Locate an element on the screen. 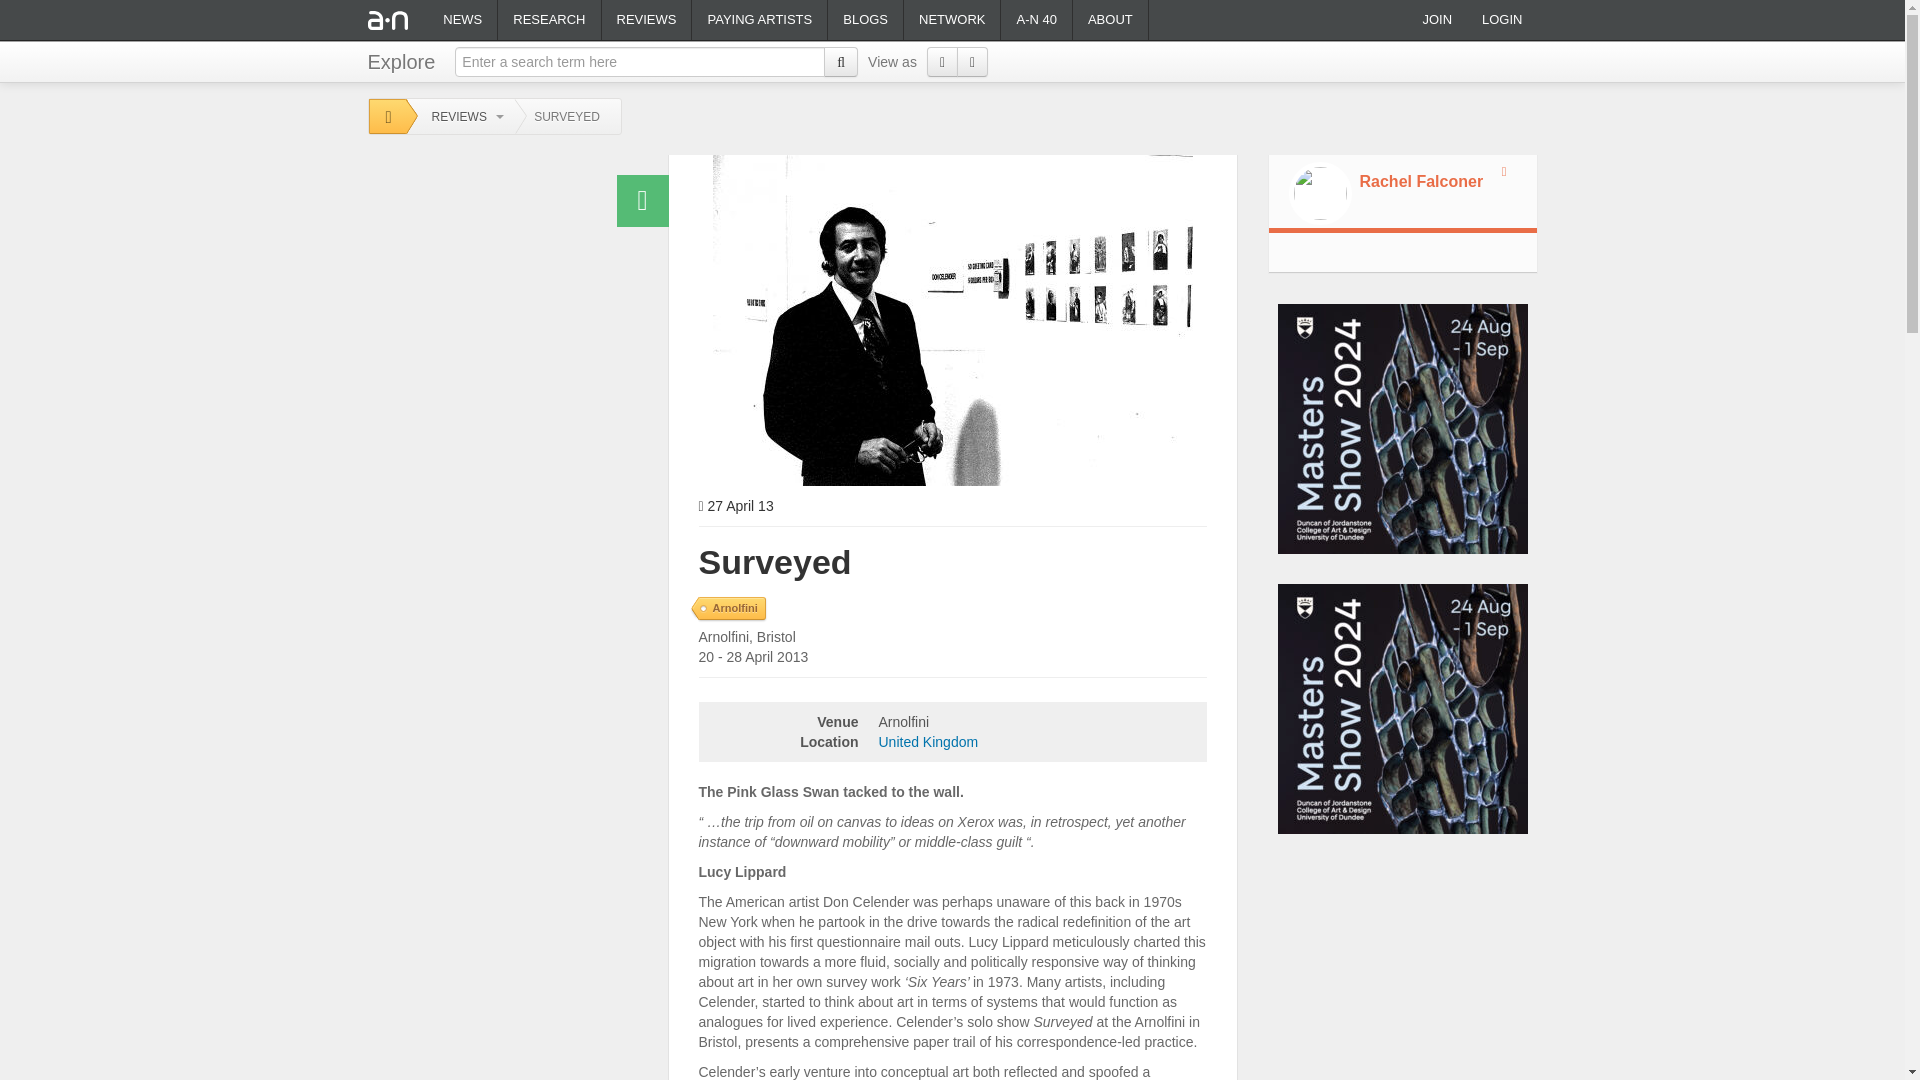 The height and width of the screenshot is (1080, 1920). BLOGS is located at coordinates (864, 20).